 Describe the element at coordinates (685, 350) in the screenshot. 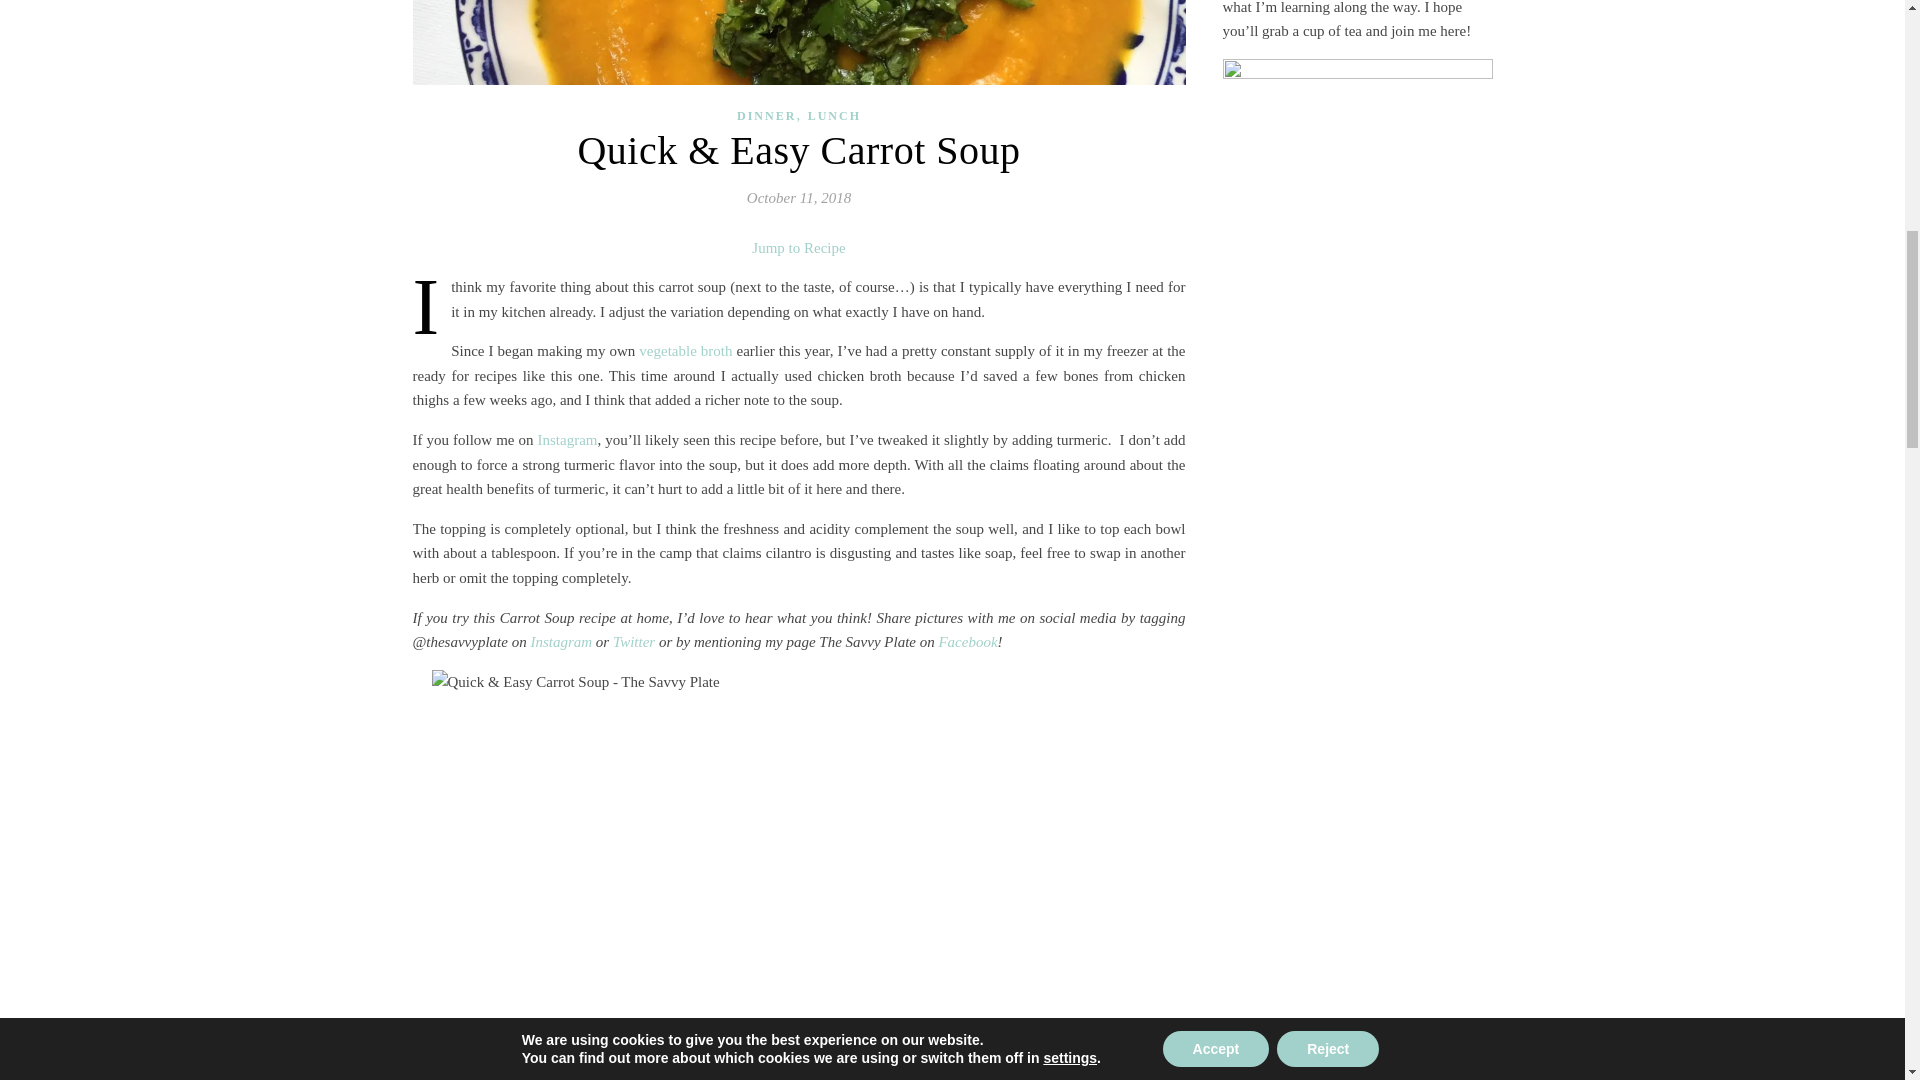

I see `vegetable broth` at that location.